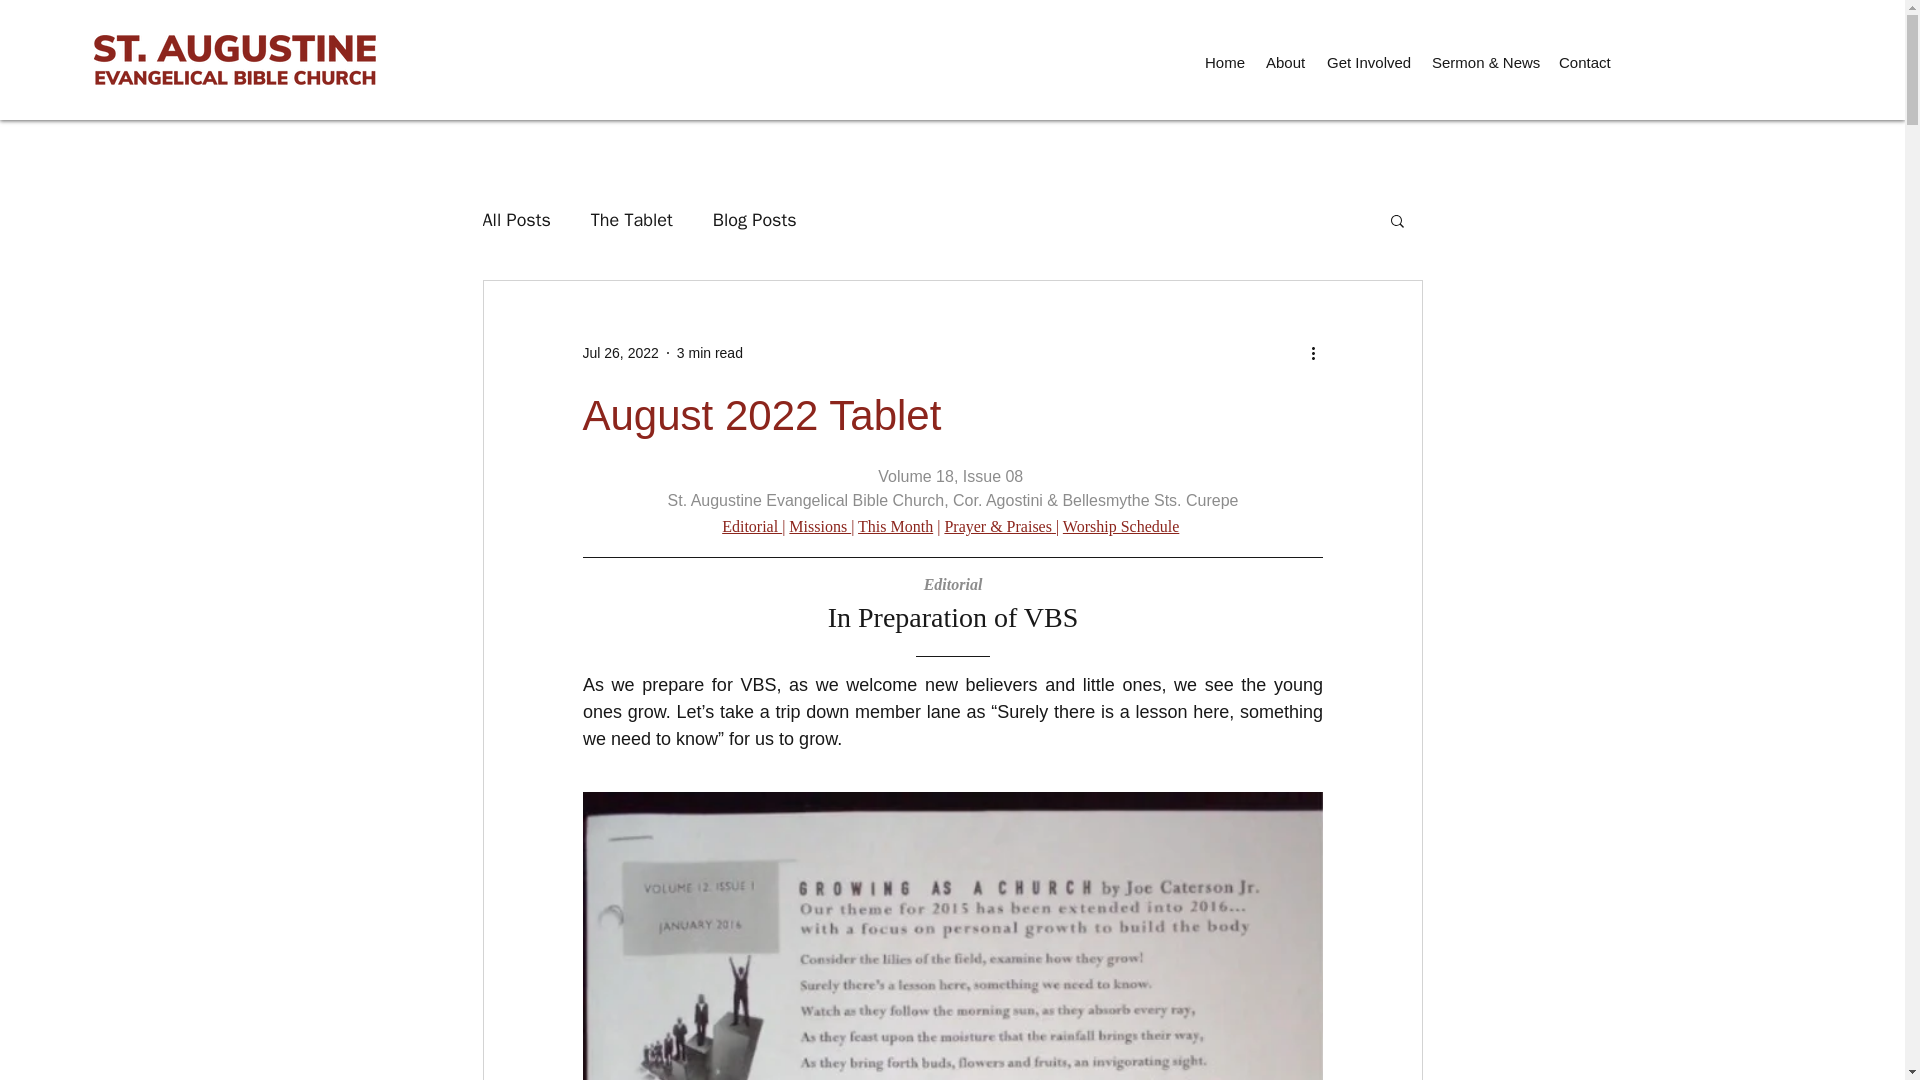  Describe the element at coordinates (515, 220) in the screenshot. I see `All Posts` at that location.